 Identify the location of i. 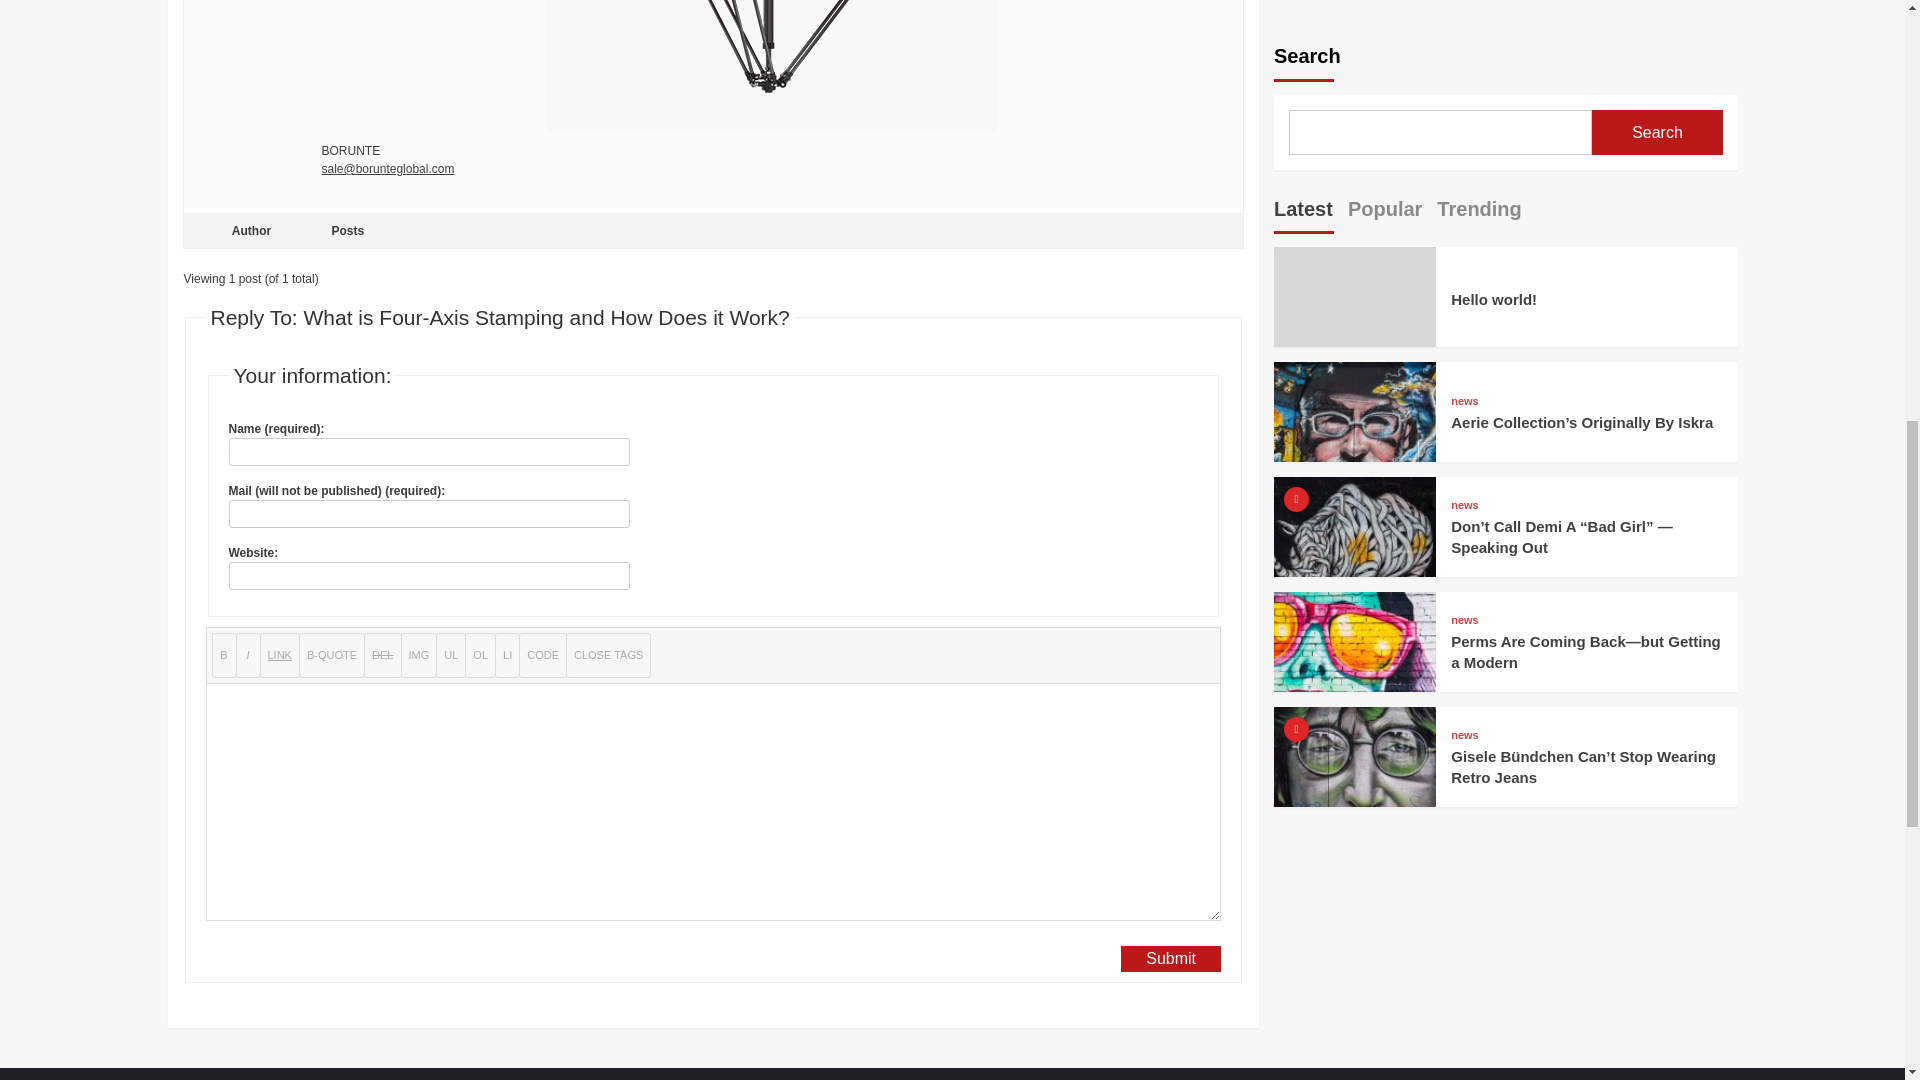
(248, 655).